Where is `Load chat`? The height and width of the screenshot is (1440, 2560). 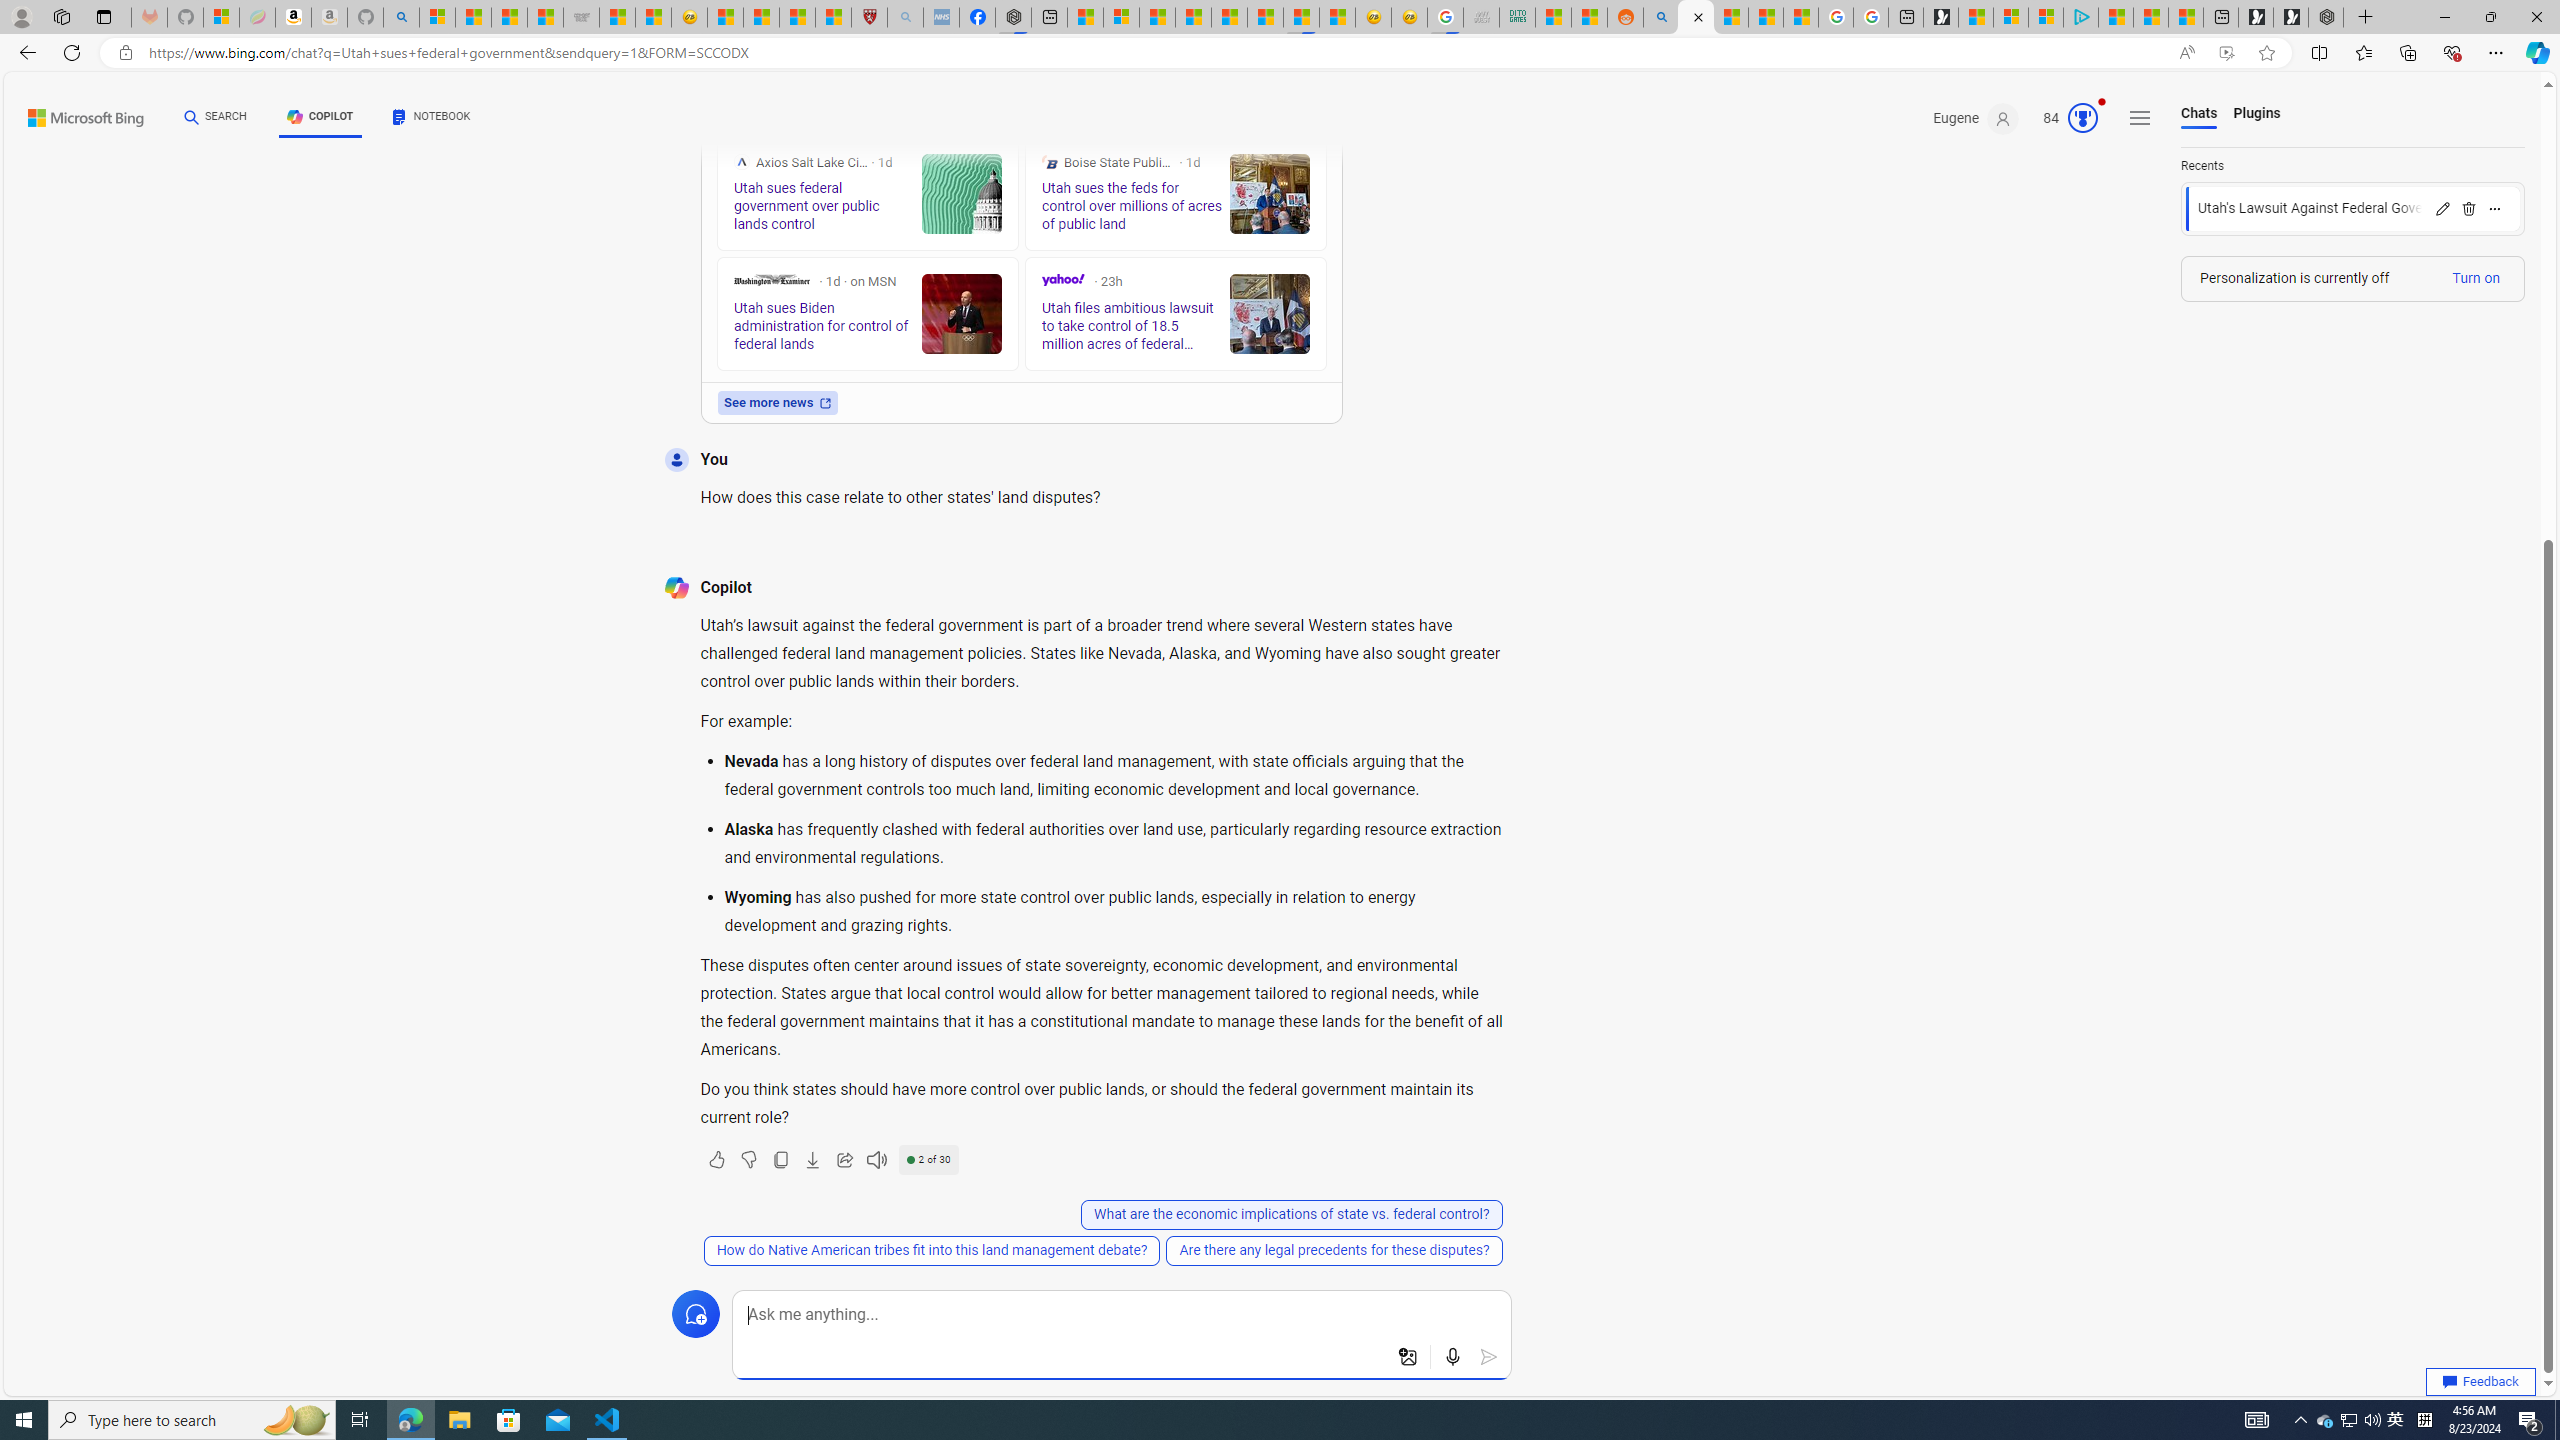
Load chat is located at coordinates (2352, 208).